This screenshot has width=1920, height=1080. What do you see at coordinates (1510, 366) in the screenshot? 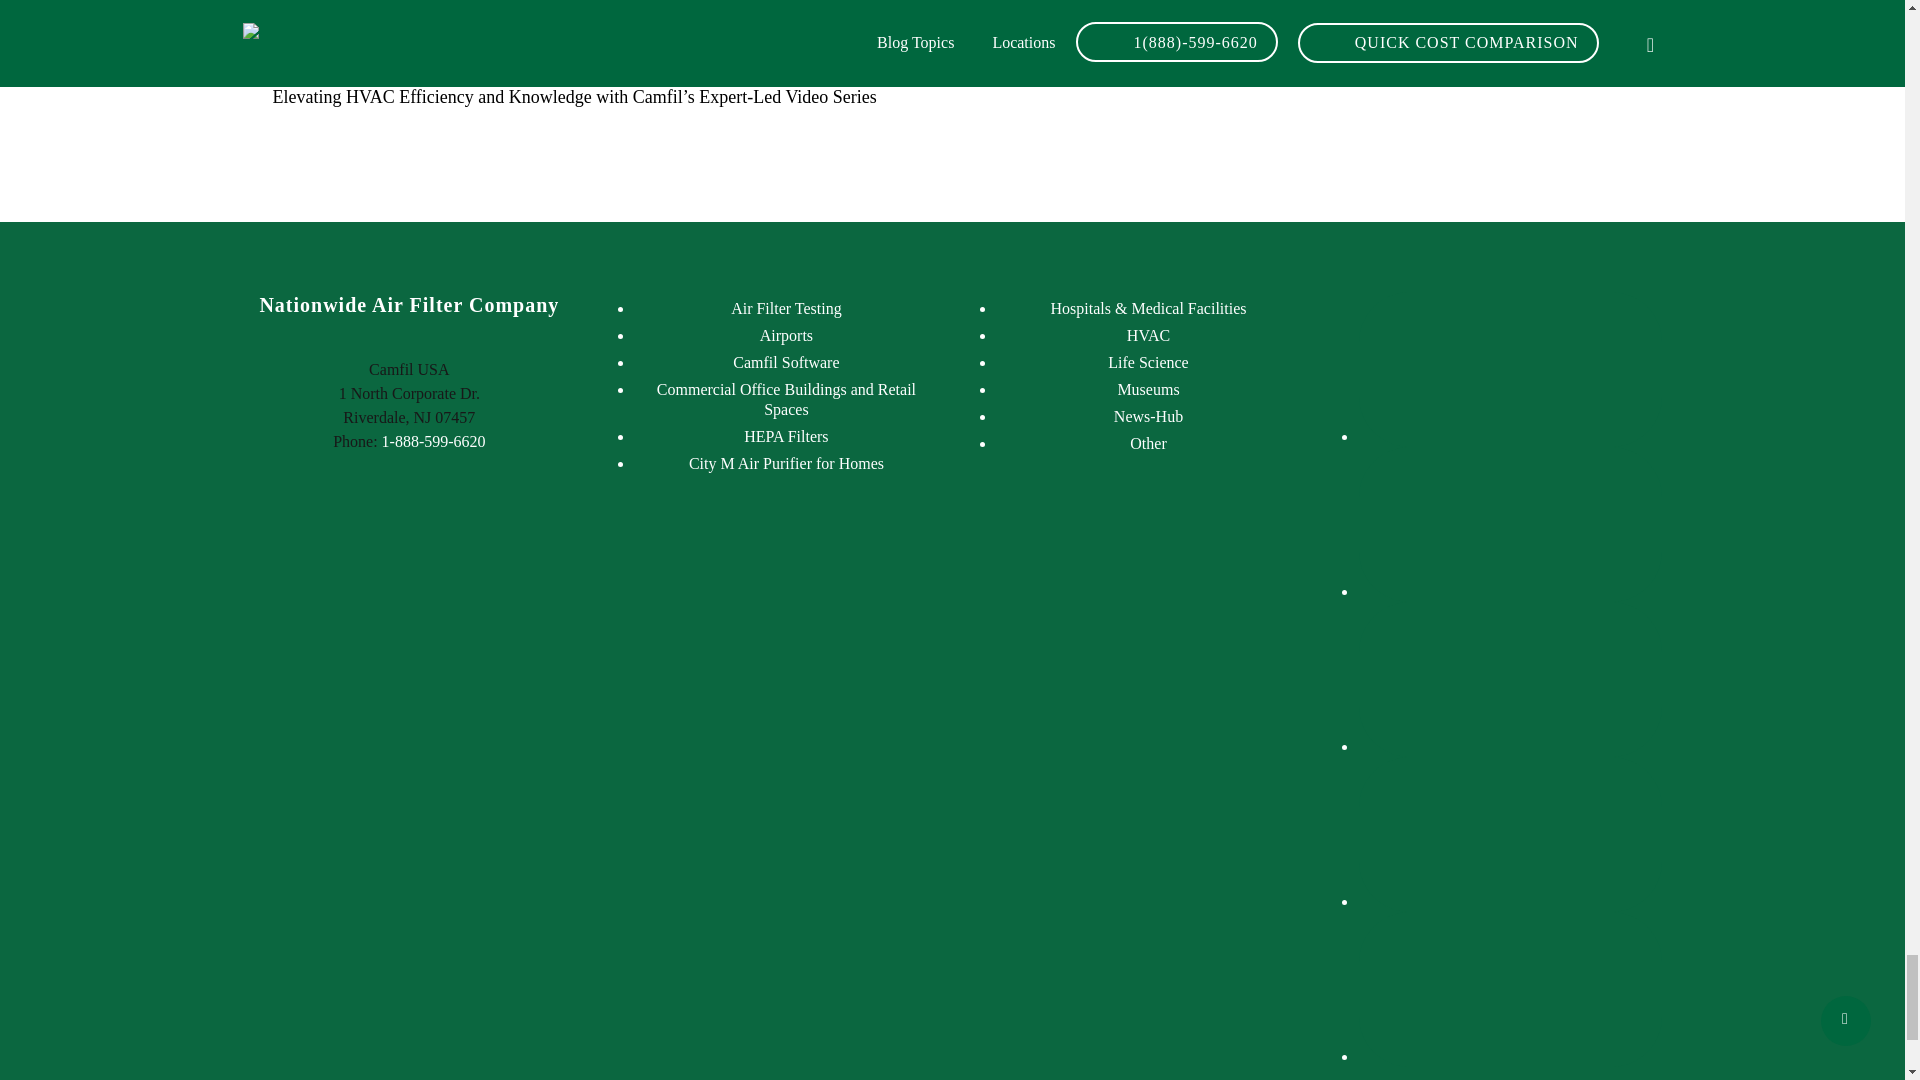
I see `Facebook` at bounding box center [1510, 366].